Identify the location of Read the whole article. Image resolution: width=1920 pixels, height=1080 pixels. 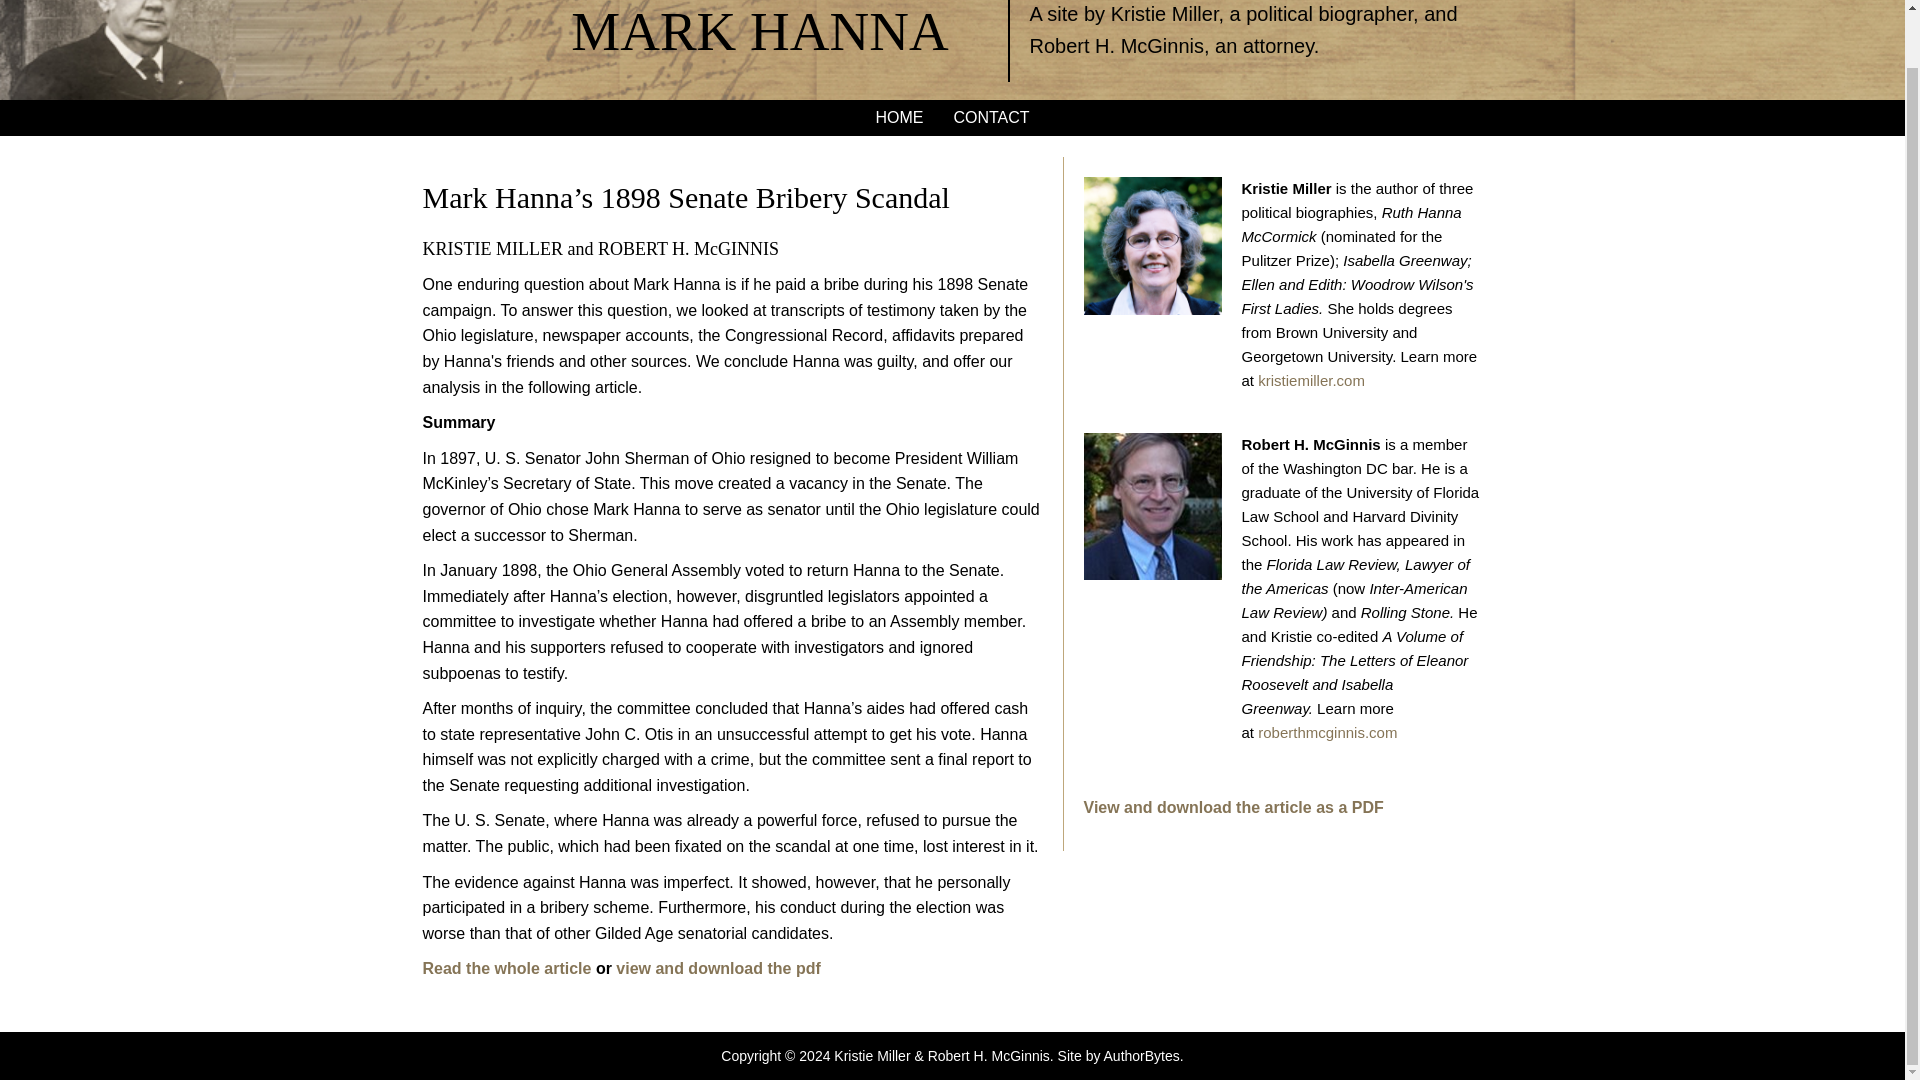
(506, 968).